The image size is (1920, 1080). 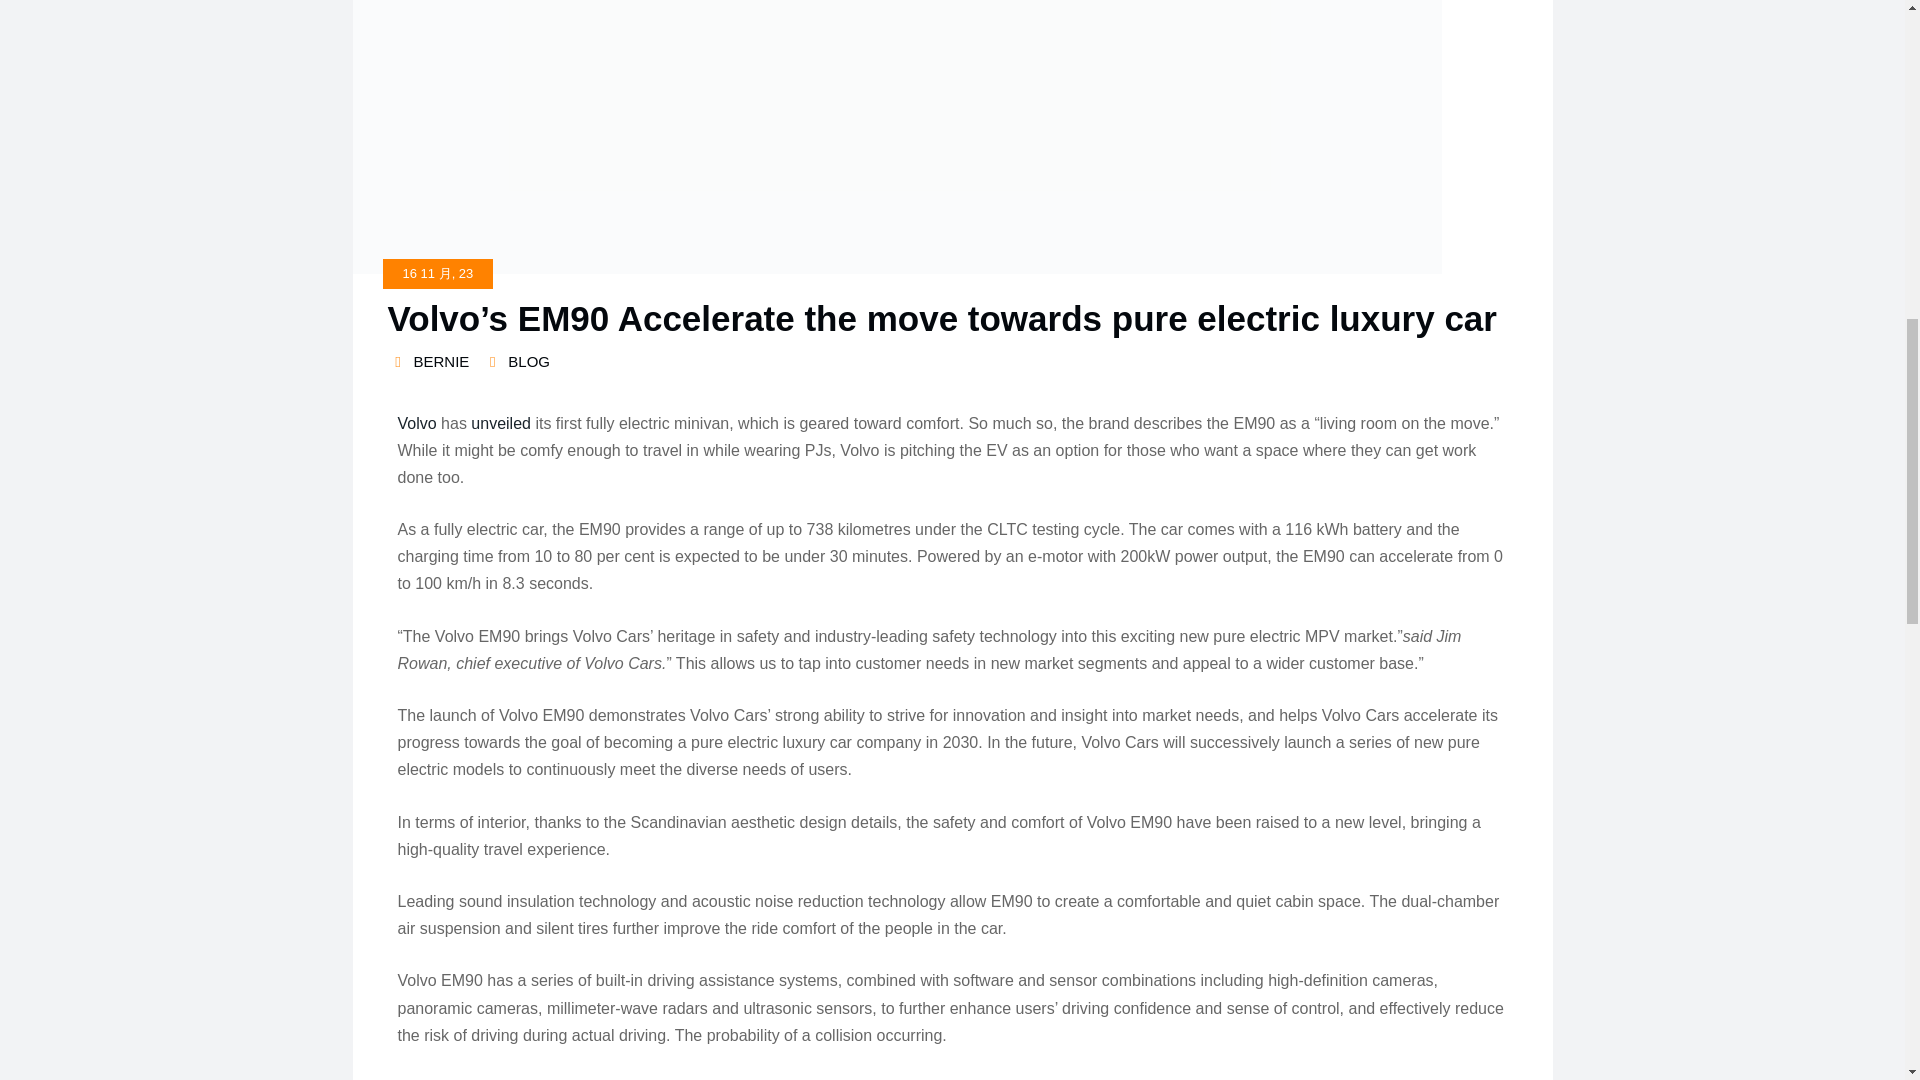 What do you see at coordinates (417, 422) in the screenshot?
I see `Volvo` at bounding box center [417, 422].